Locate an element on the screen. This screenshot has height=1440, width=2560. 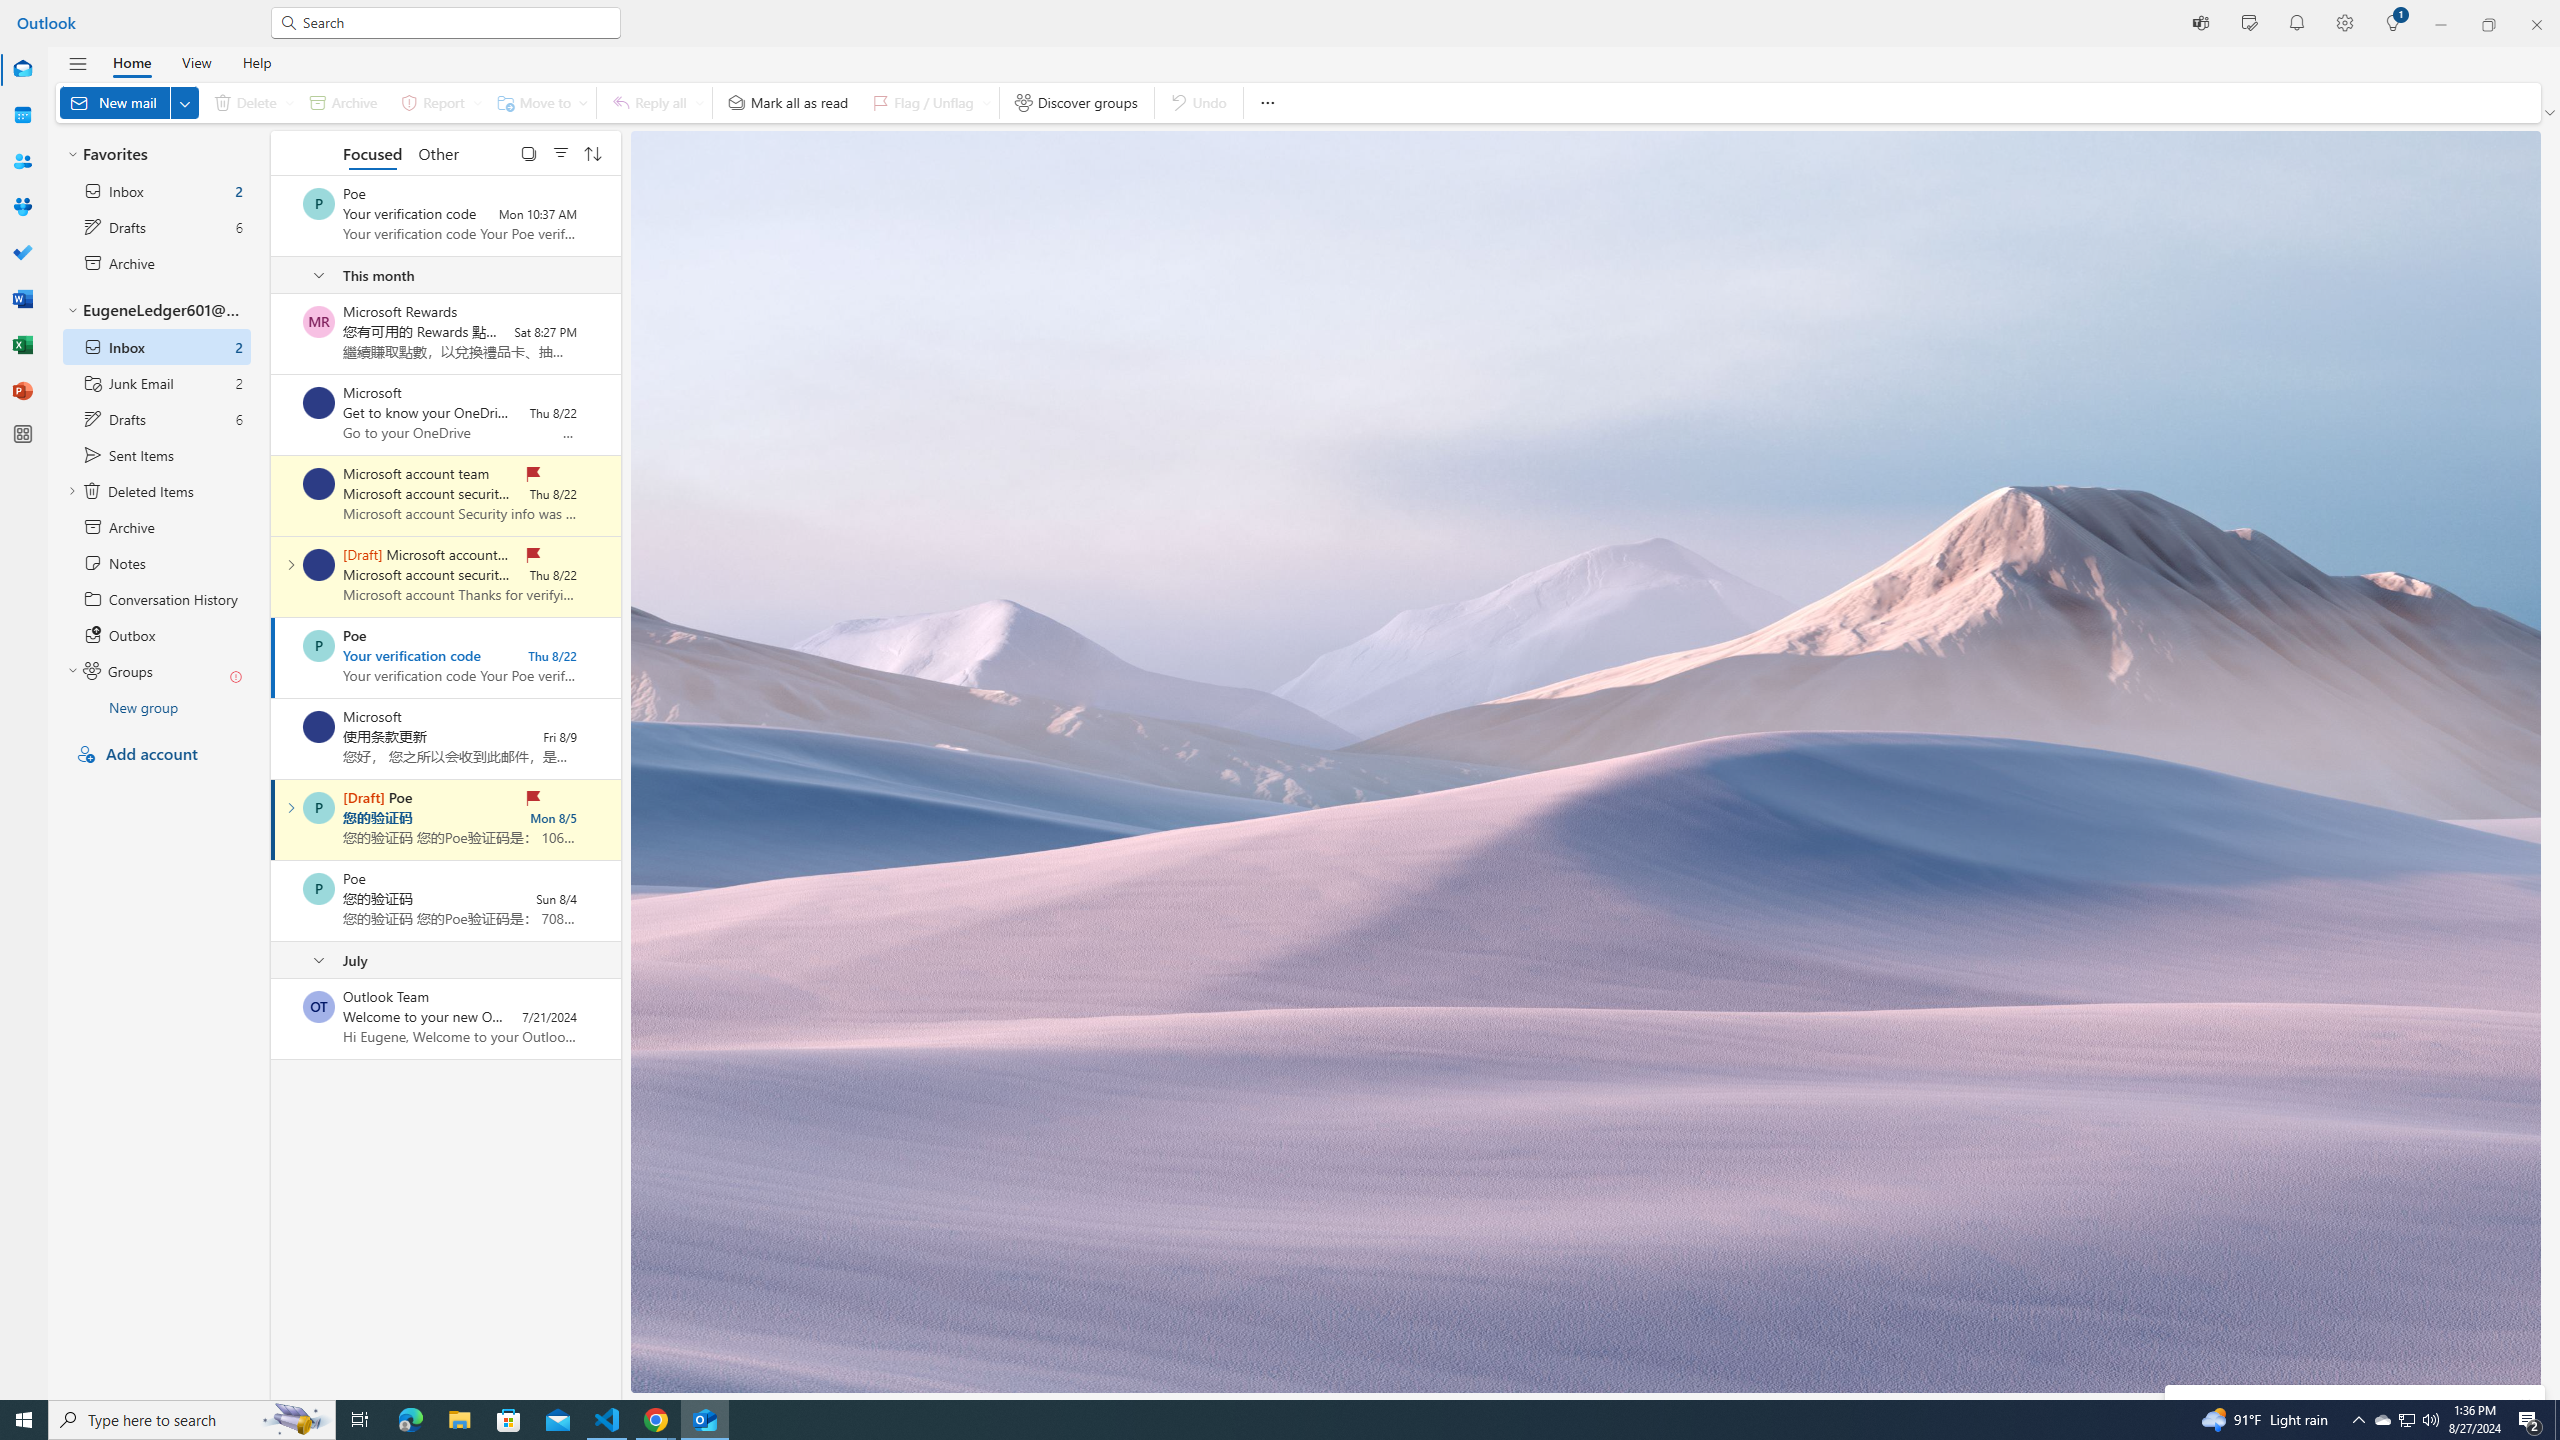
Focused is located at coordinates (374, 152).